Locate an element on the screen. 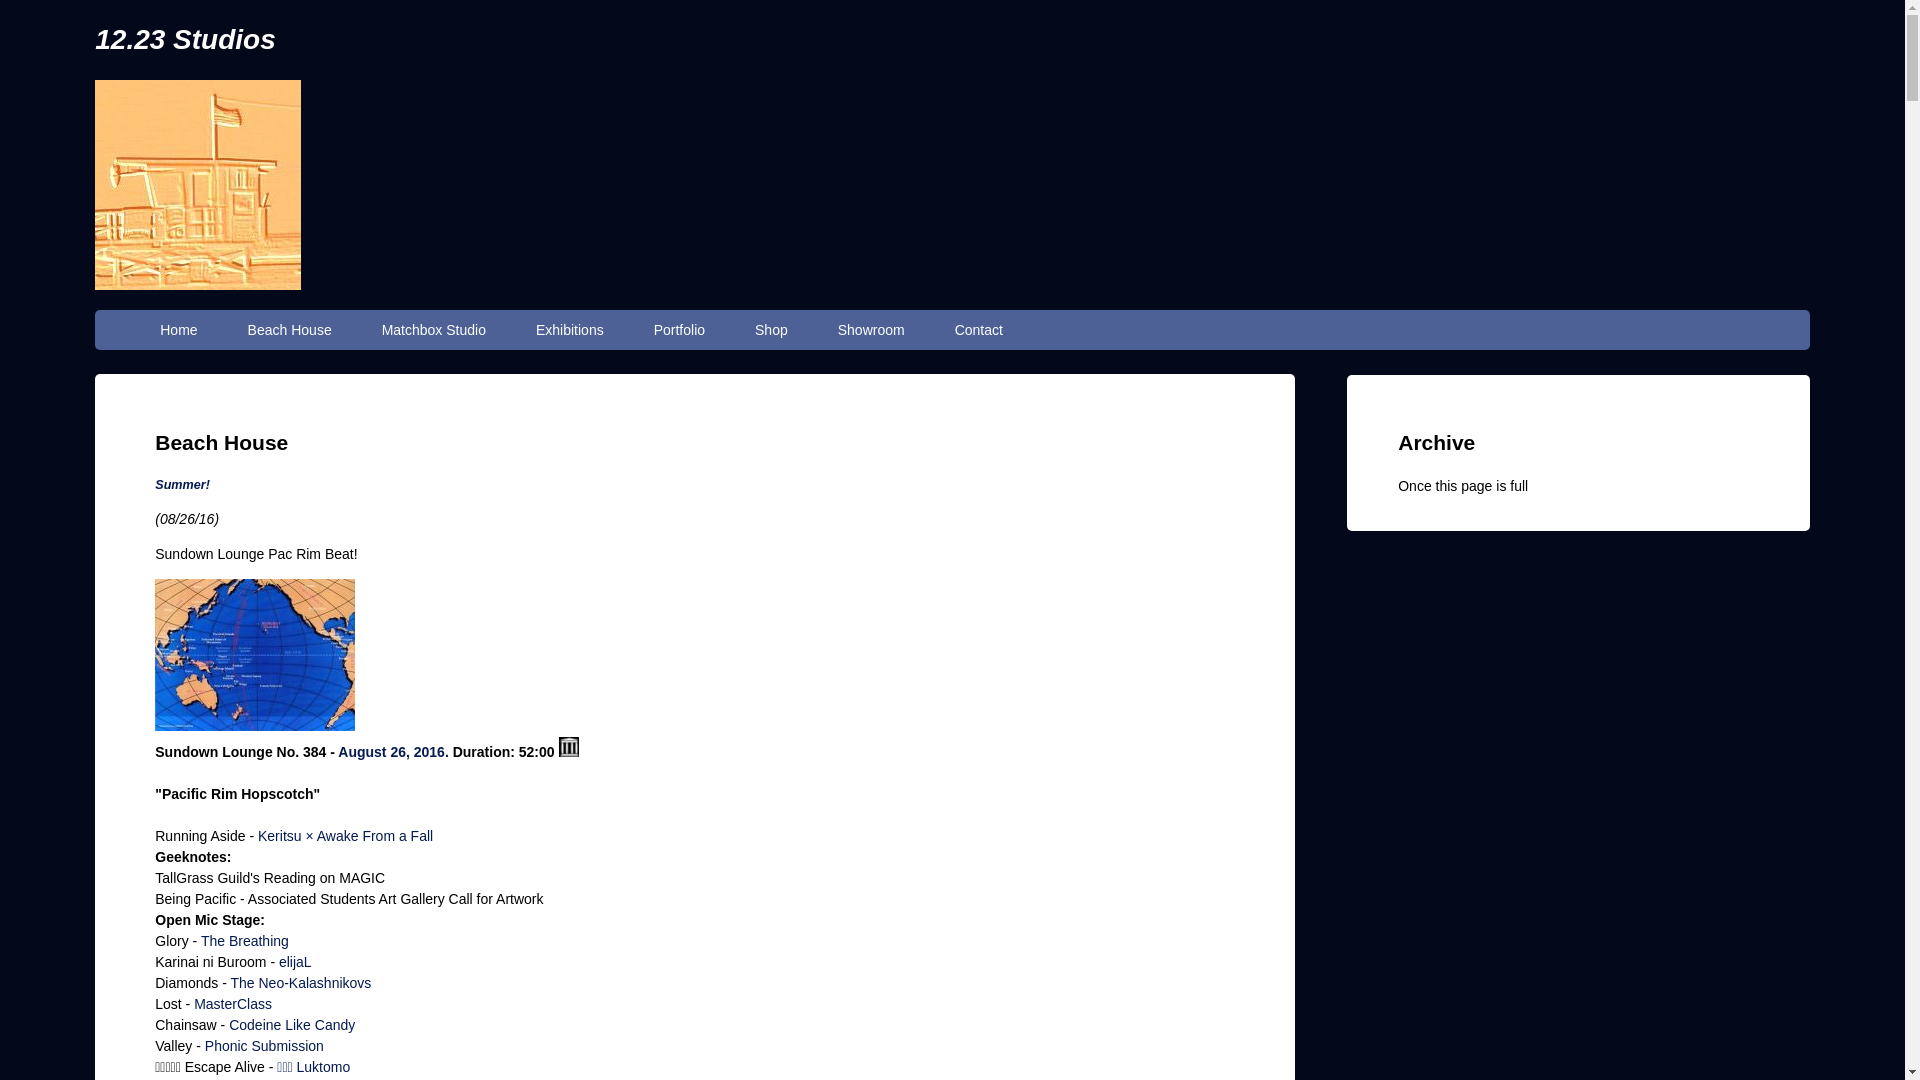 This screenshot has height=1080, width=1920. Codeine Like Candy is located at coordinates (292, 1025).